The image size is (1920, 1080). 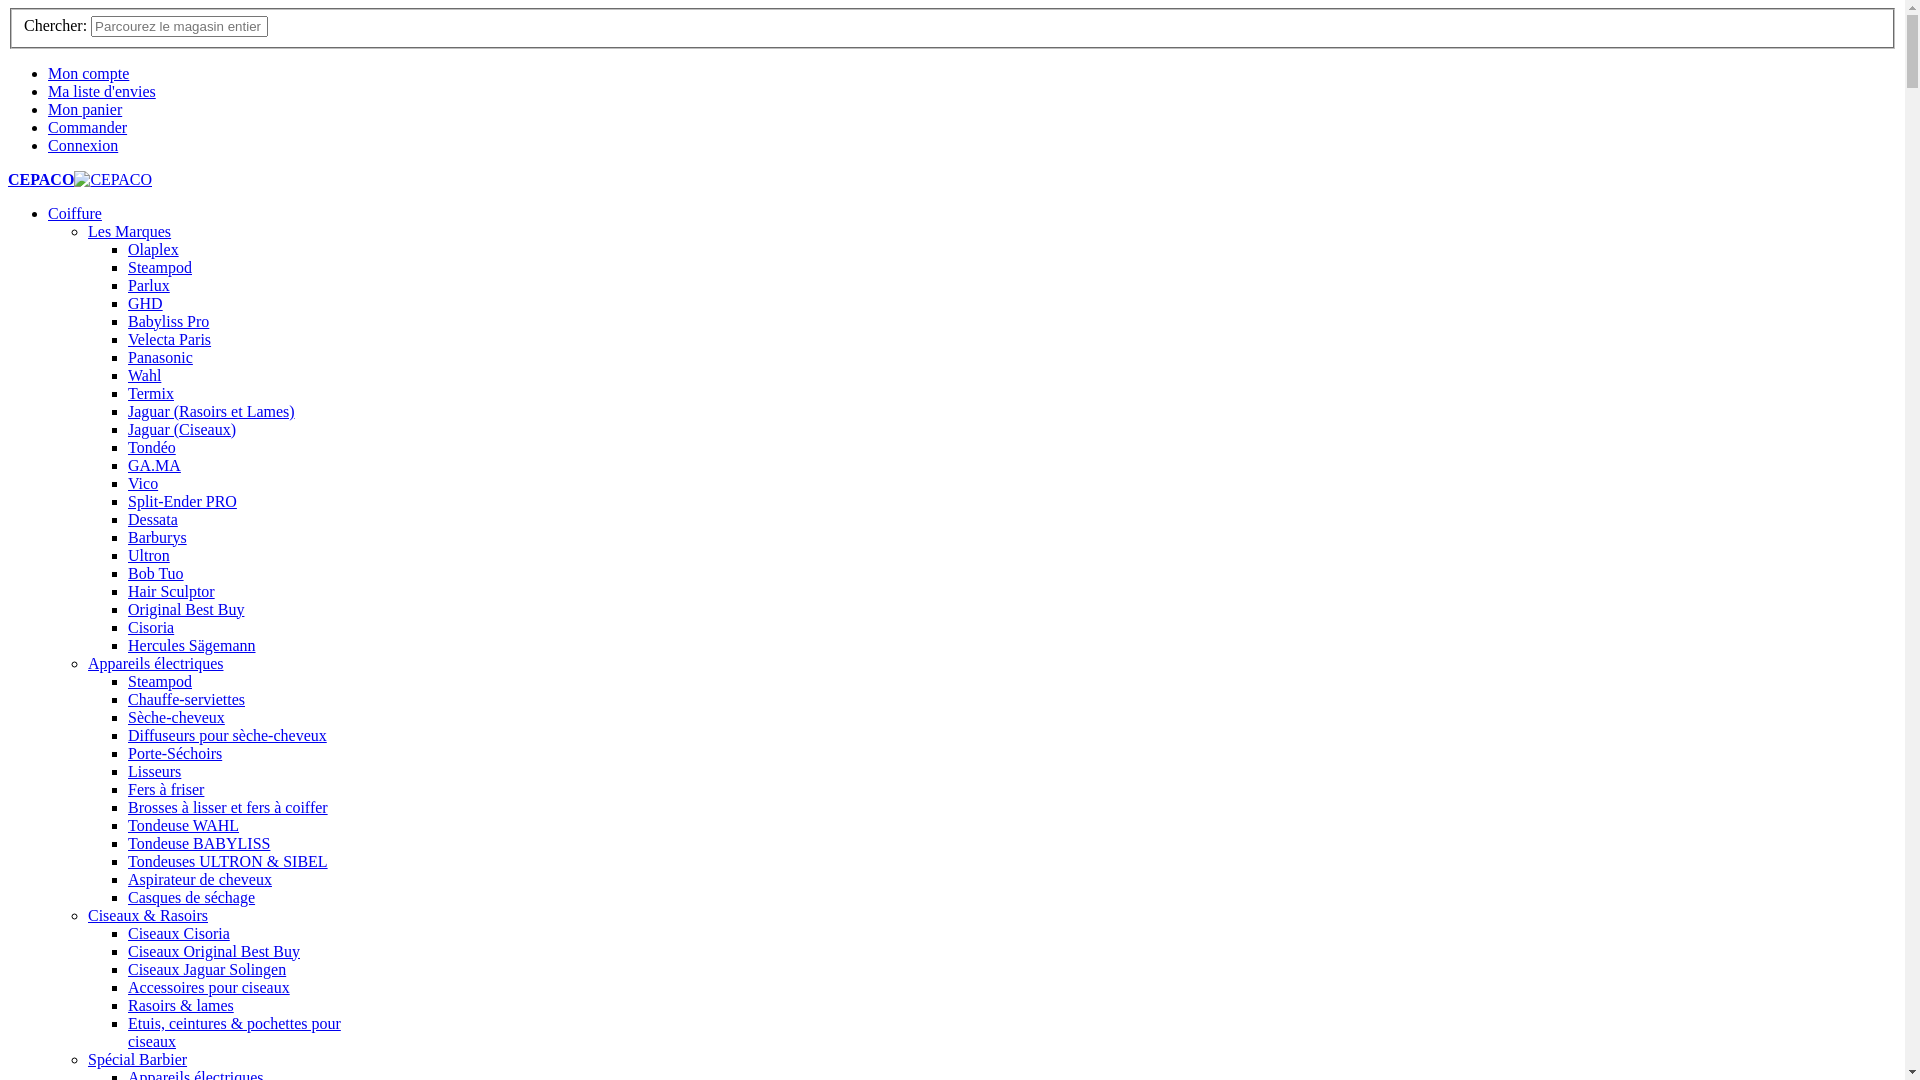 I want to click on Panasonic, so click(x=160, y=358).